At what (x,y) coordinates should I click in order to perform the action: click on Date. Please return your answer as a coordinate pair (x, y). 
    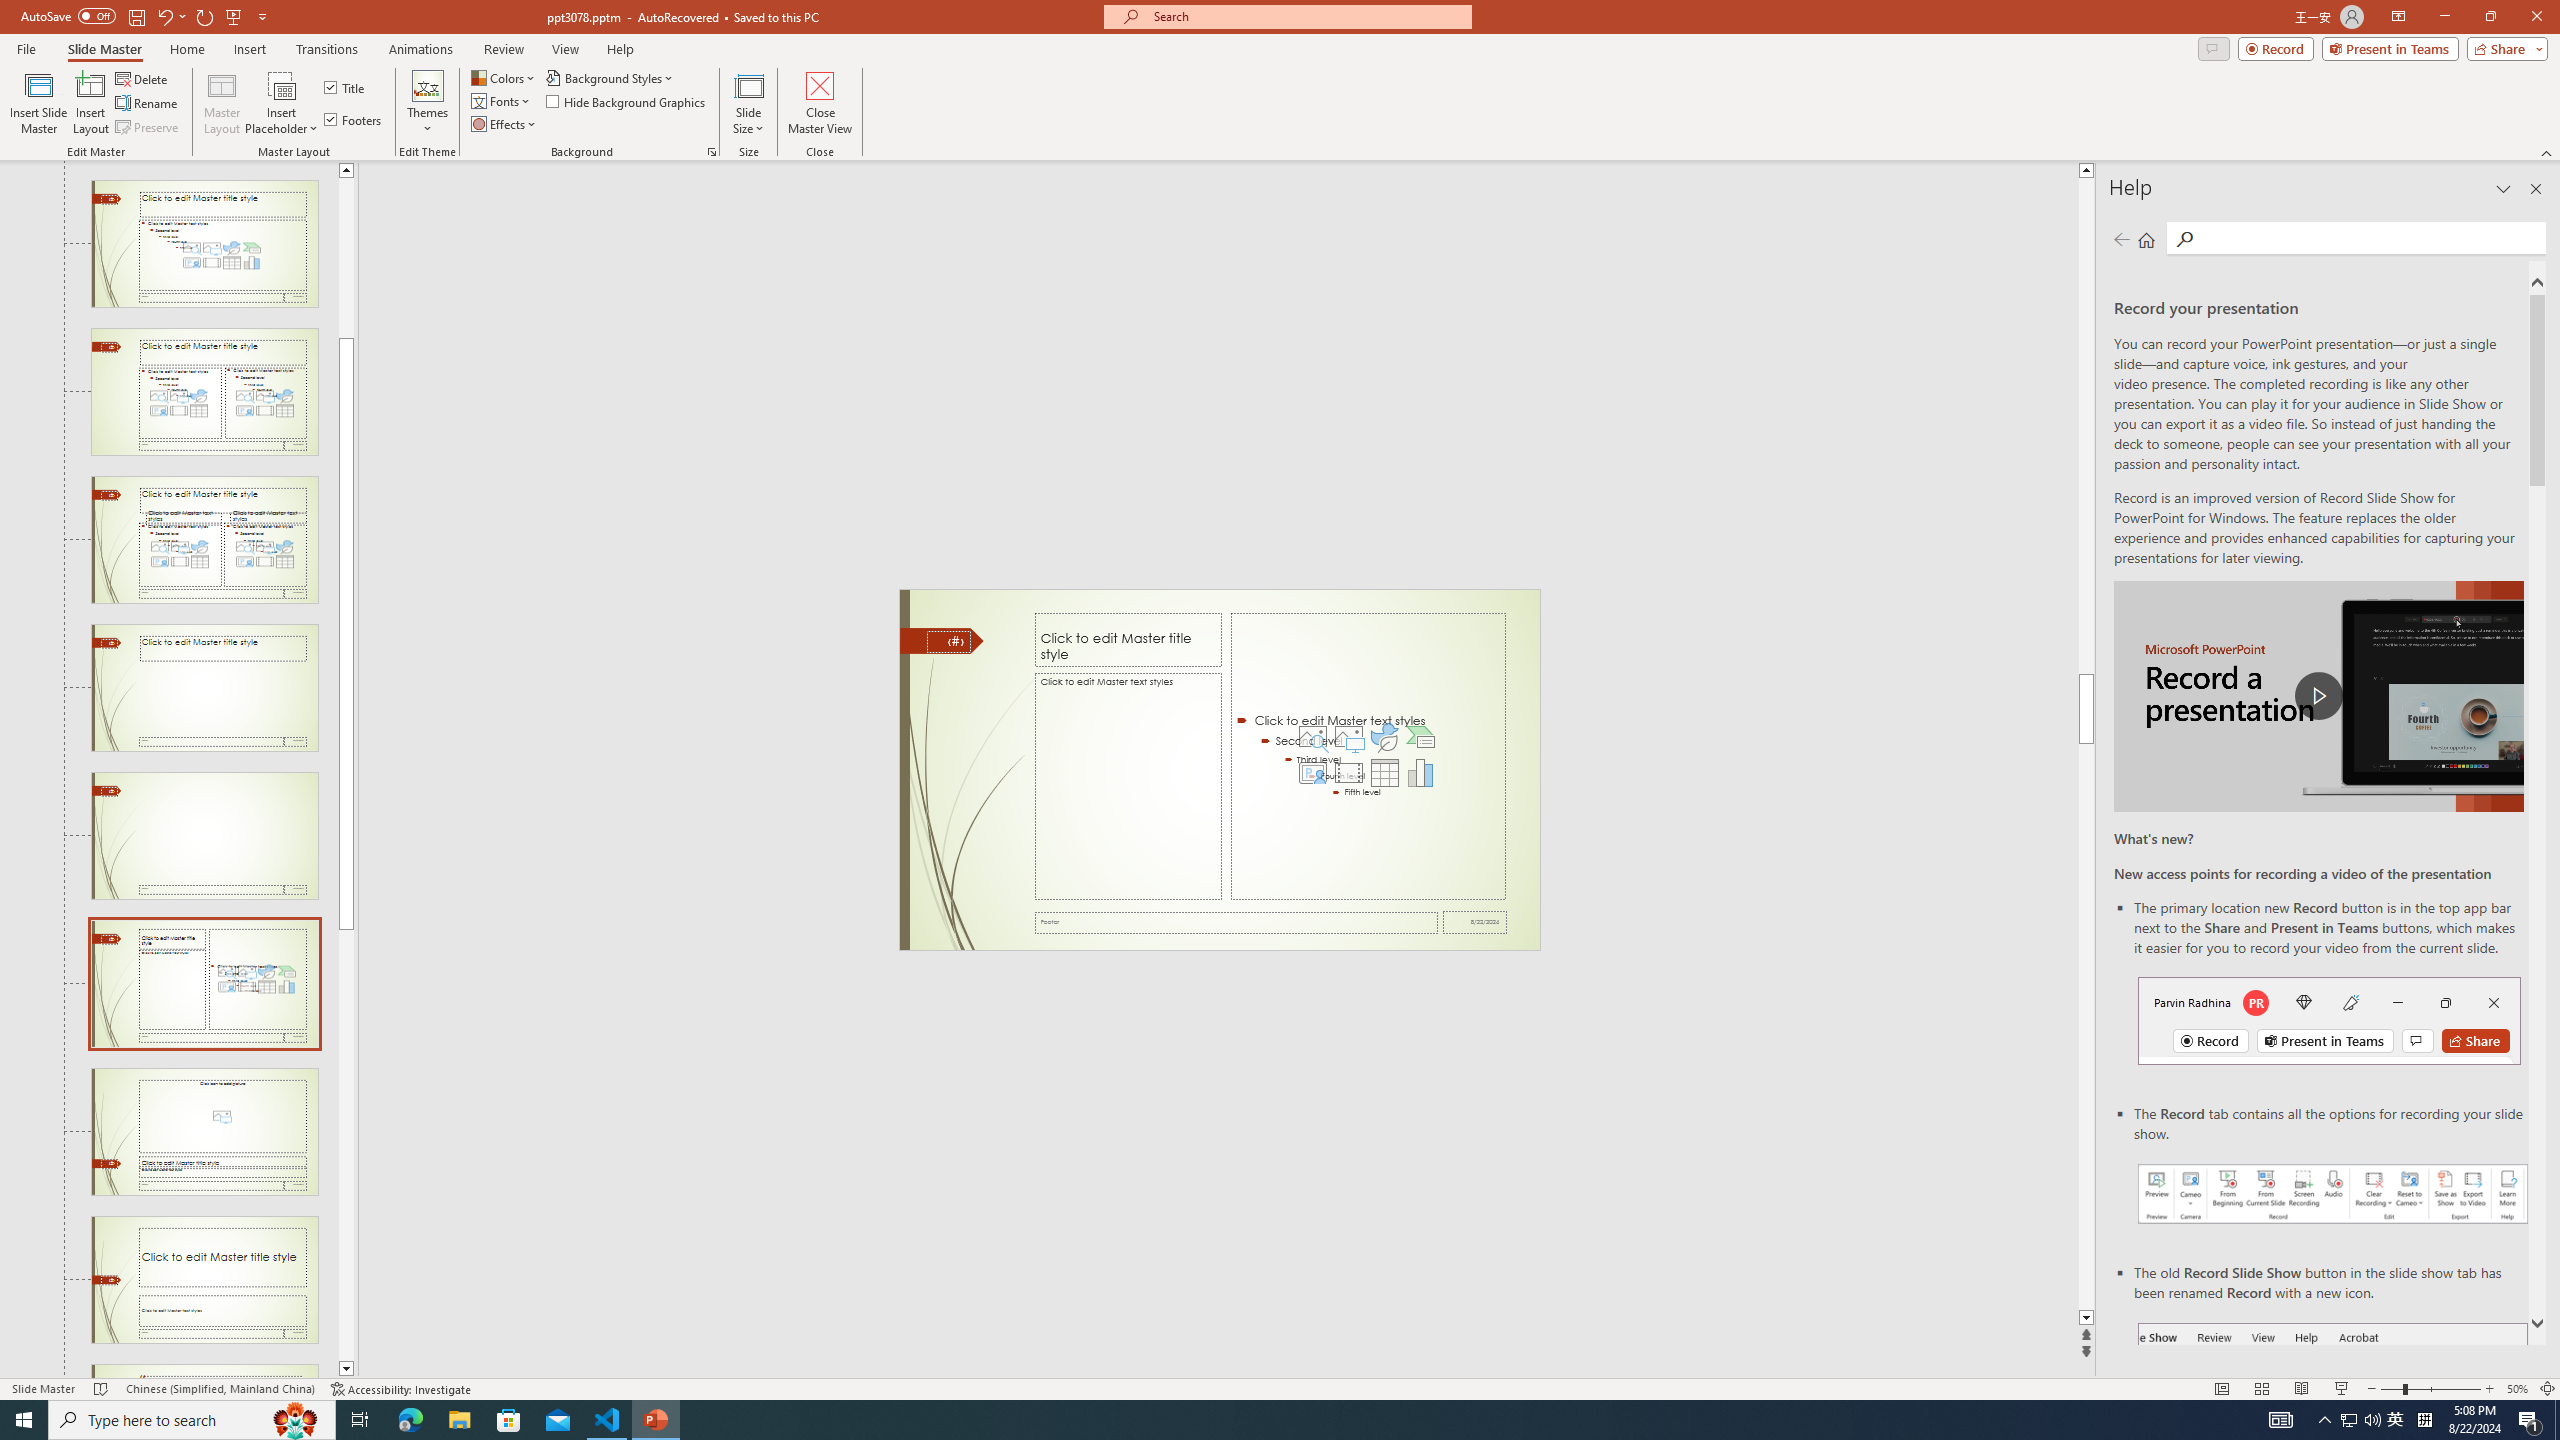
    Looking at the image, I should click on (1475, 922).